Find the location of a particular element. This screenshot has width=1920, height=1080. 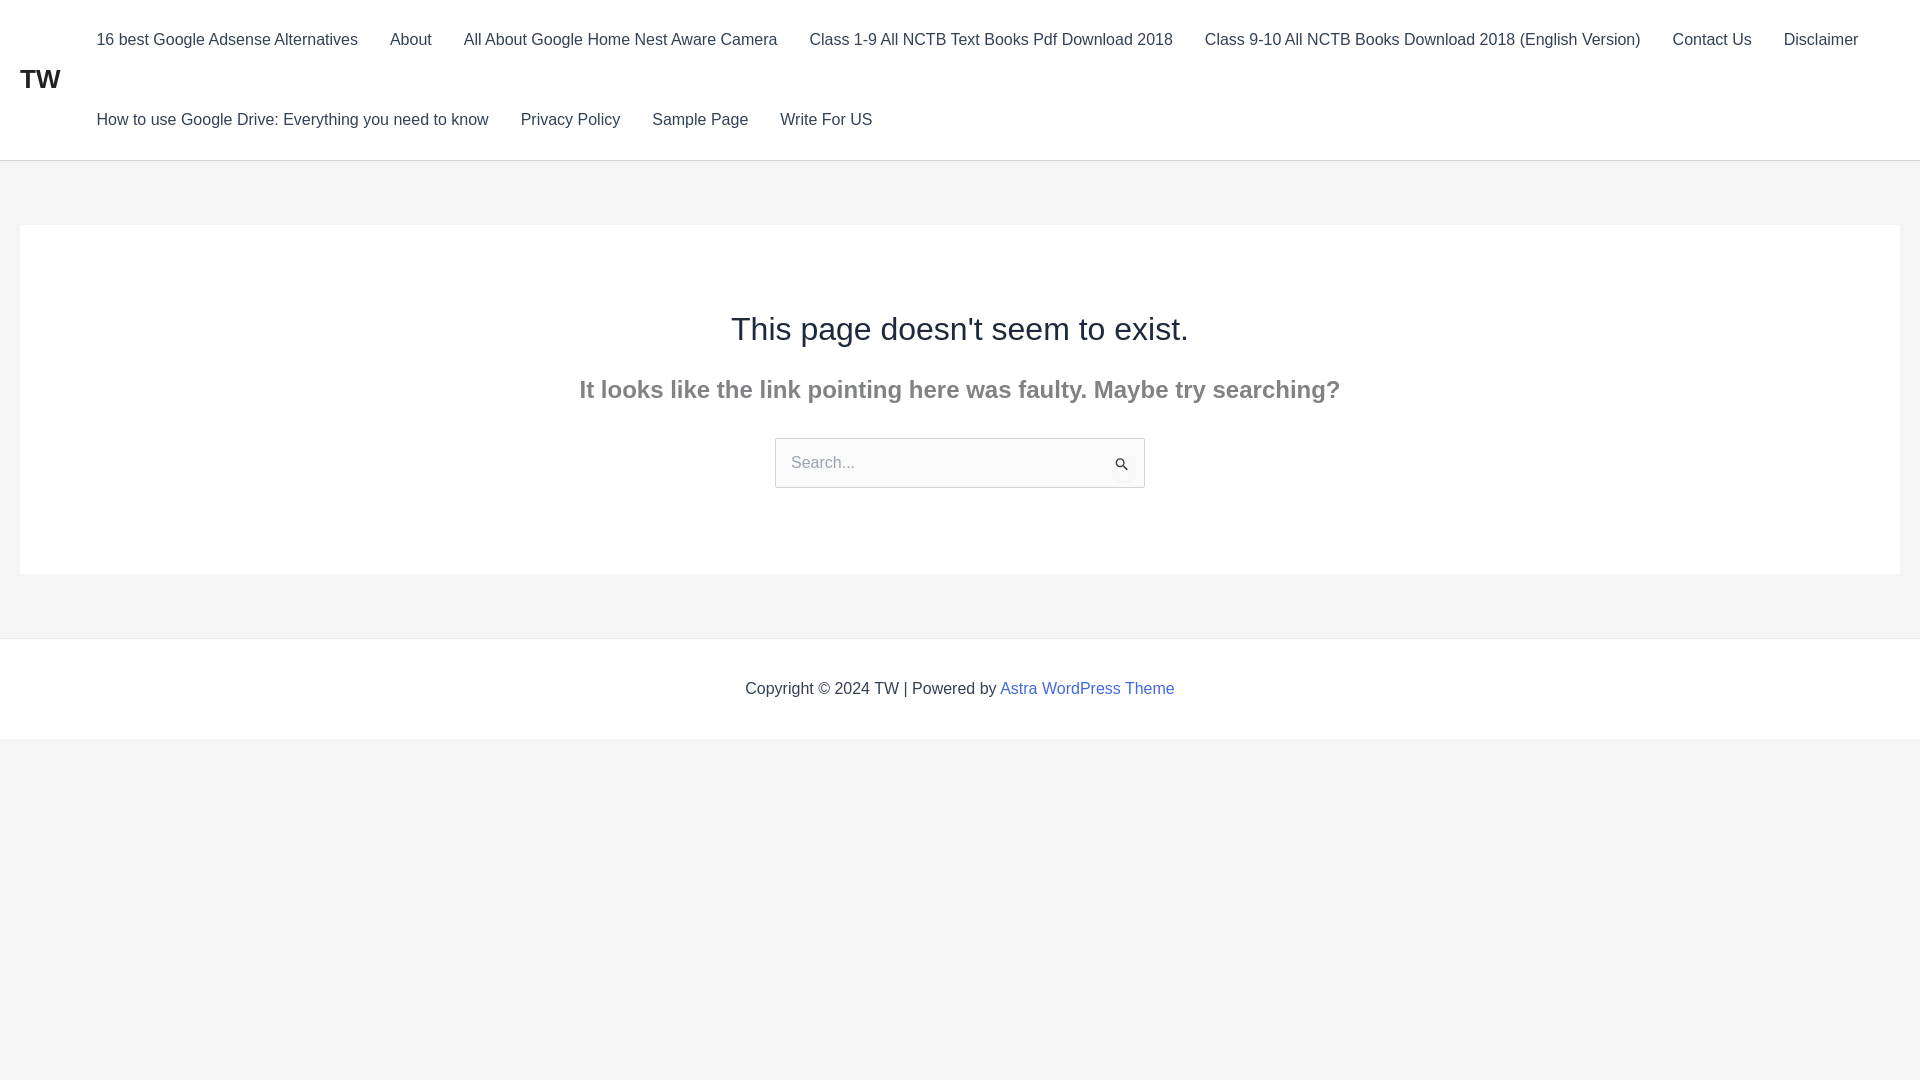

16 best Google Adsense Alternatives is located at coordinates (227, 40).